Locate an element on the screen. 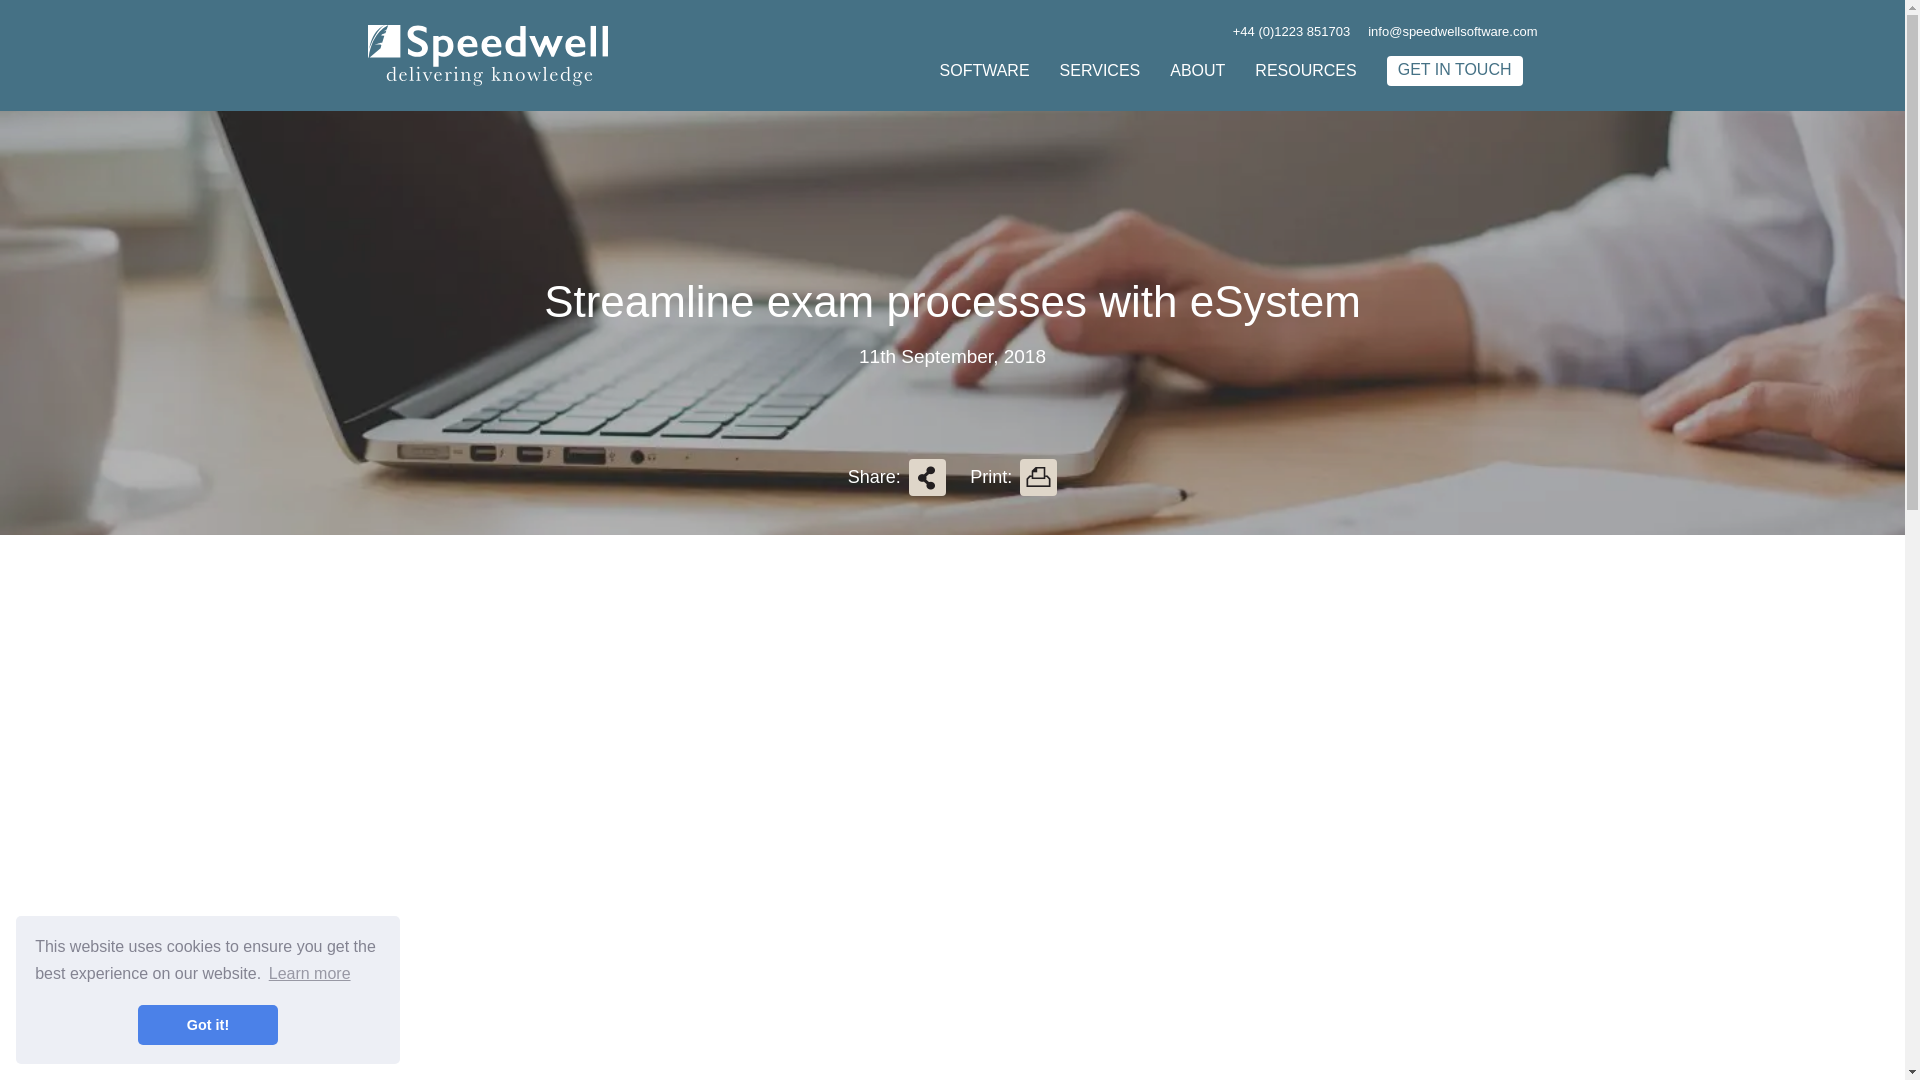 The image size is (1920, 1080). Learn more is located at coordinates (310, 974).